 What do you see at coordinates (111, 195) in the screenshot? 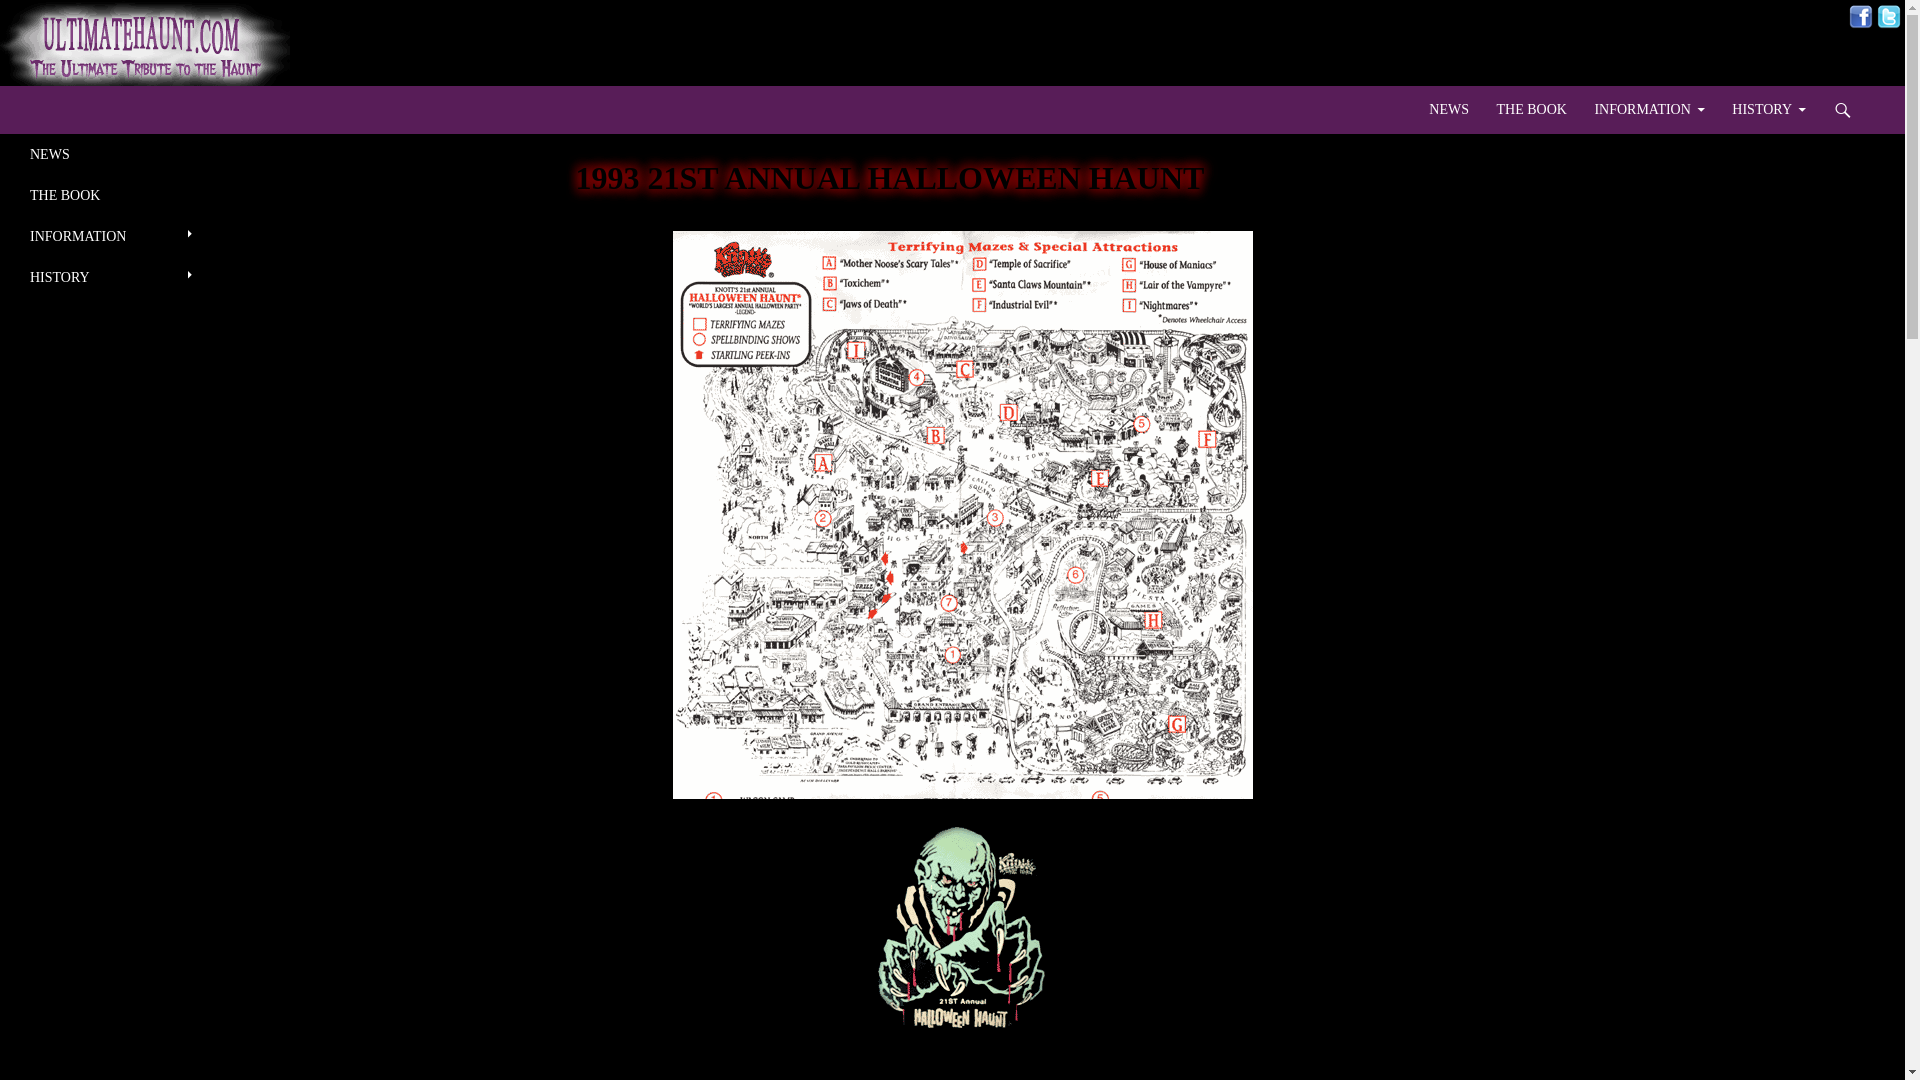
I see `THE BOOK` at bounding box center [111, 195].